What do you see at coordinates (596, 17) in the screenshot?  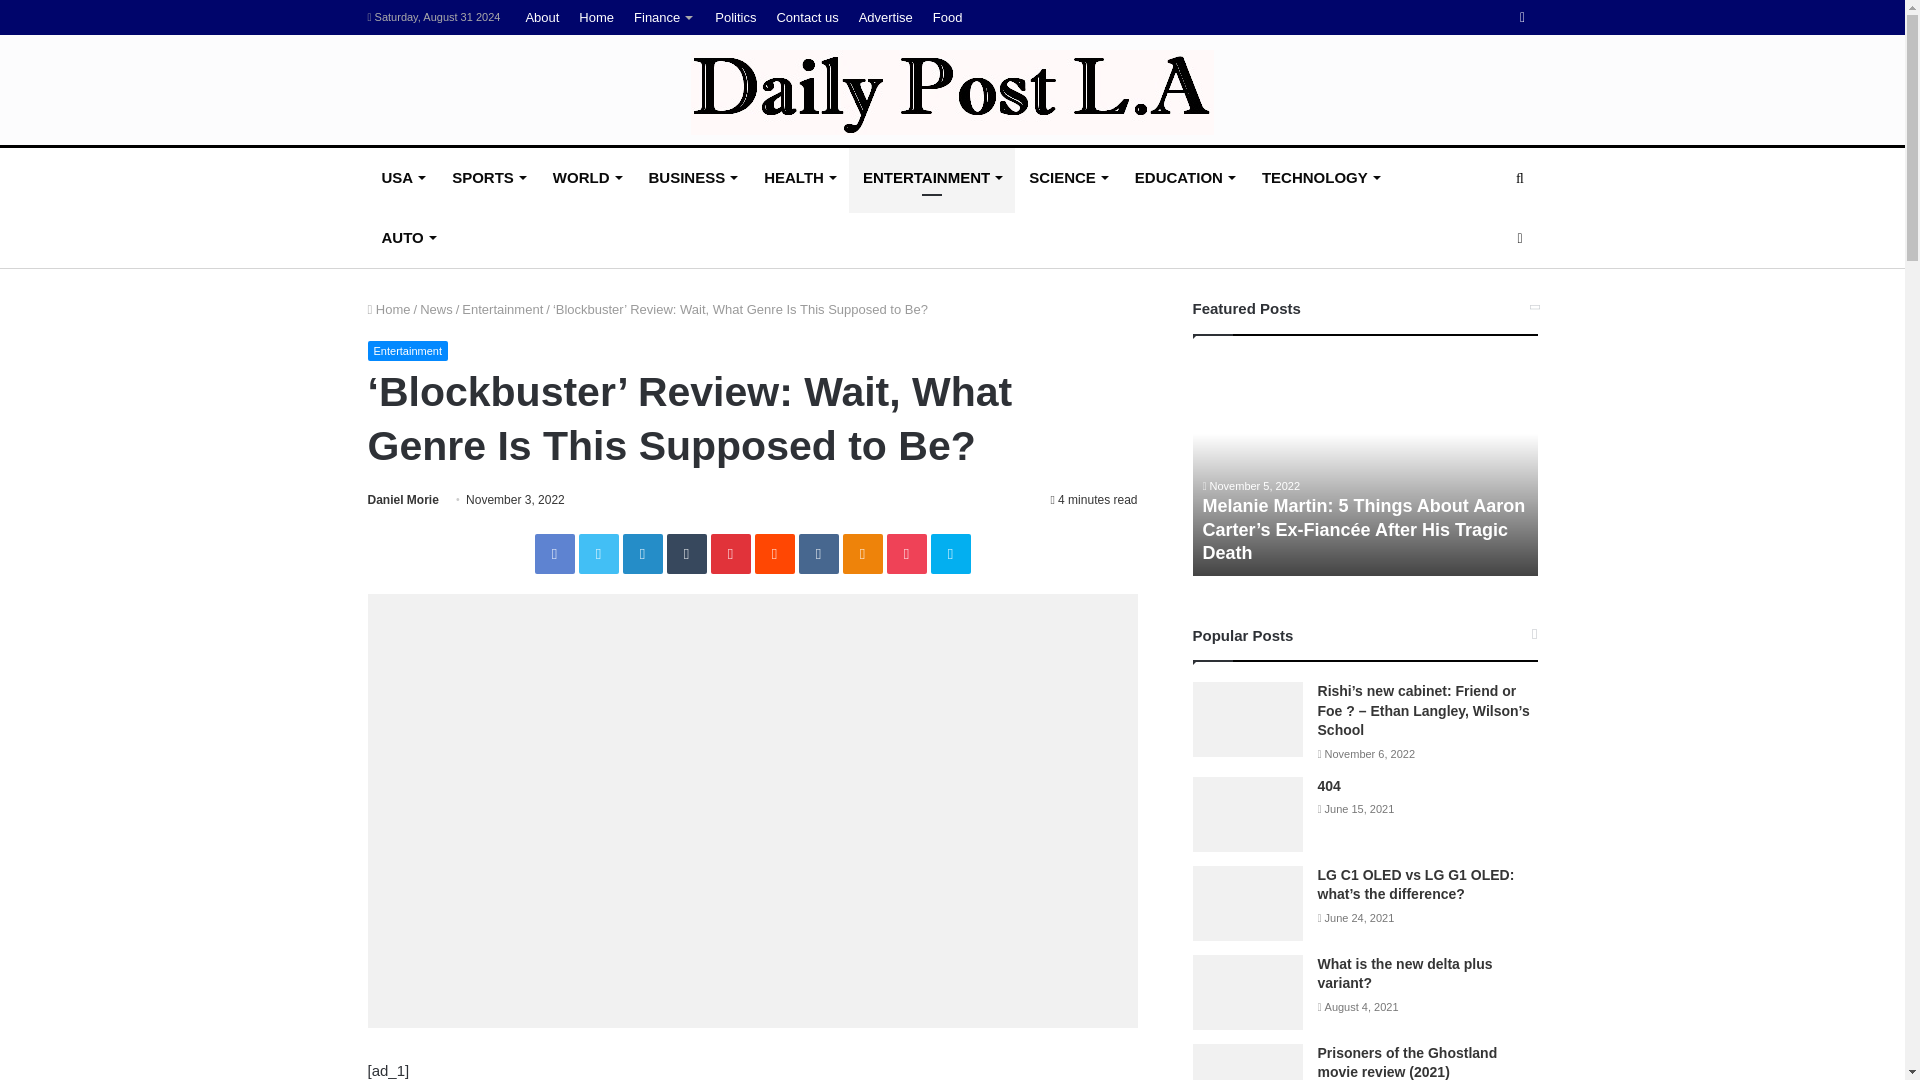 I see `Home` at bounding box center [596, 17].